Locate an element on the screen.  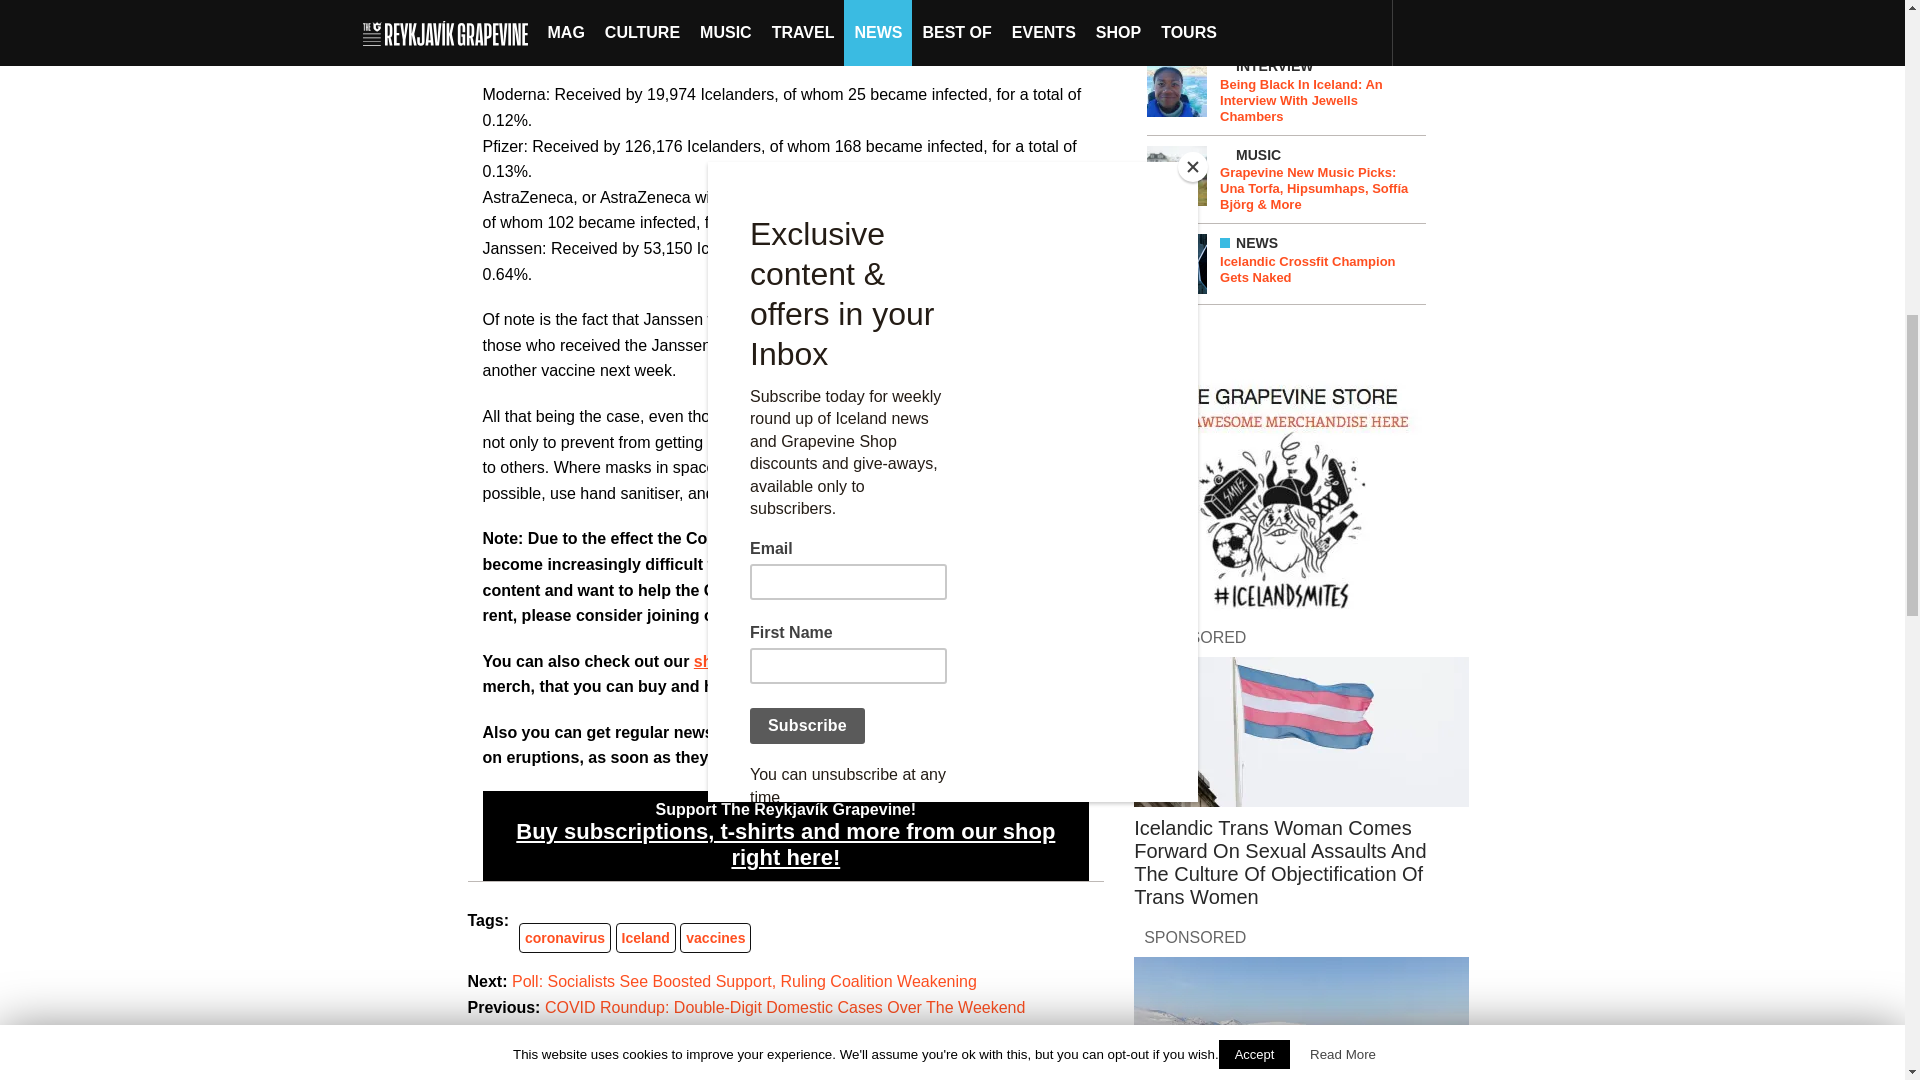
Iceland is located at coordinates (646, 938).